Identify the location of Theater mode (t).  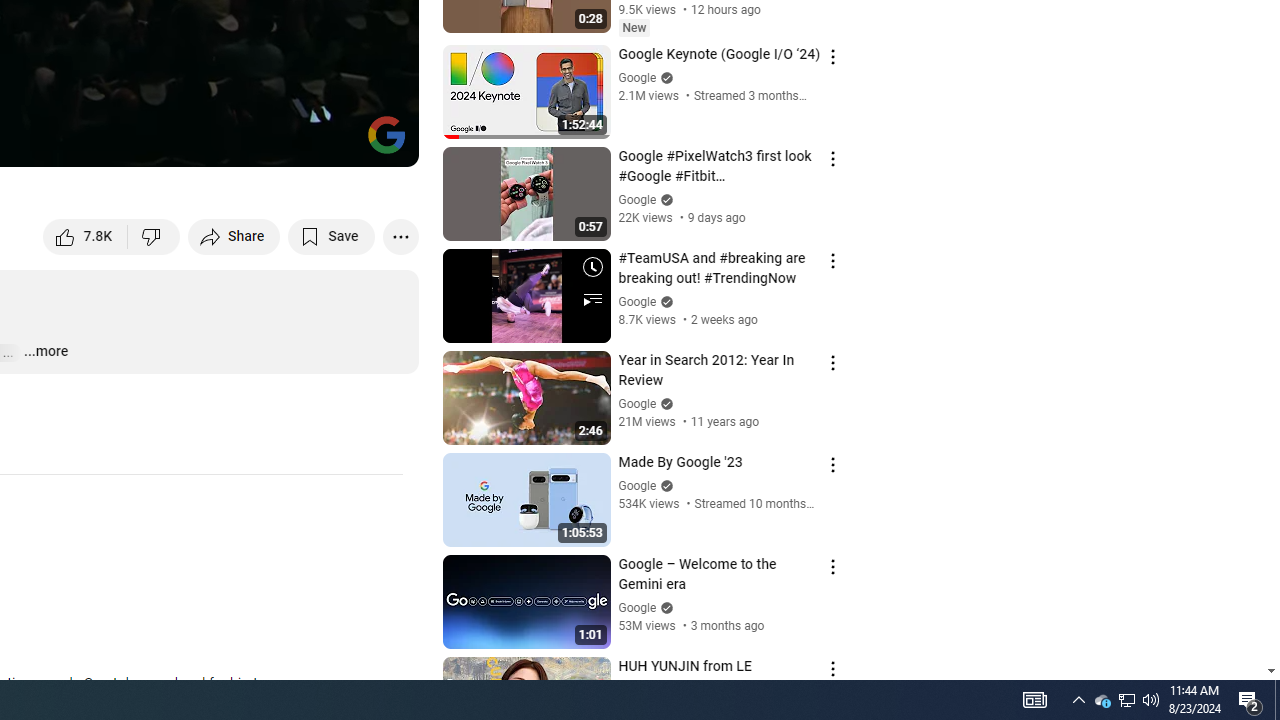
(334, 142).